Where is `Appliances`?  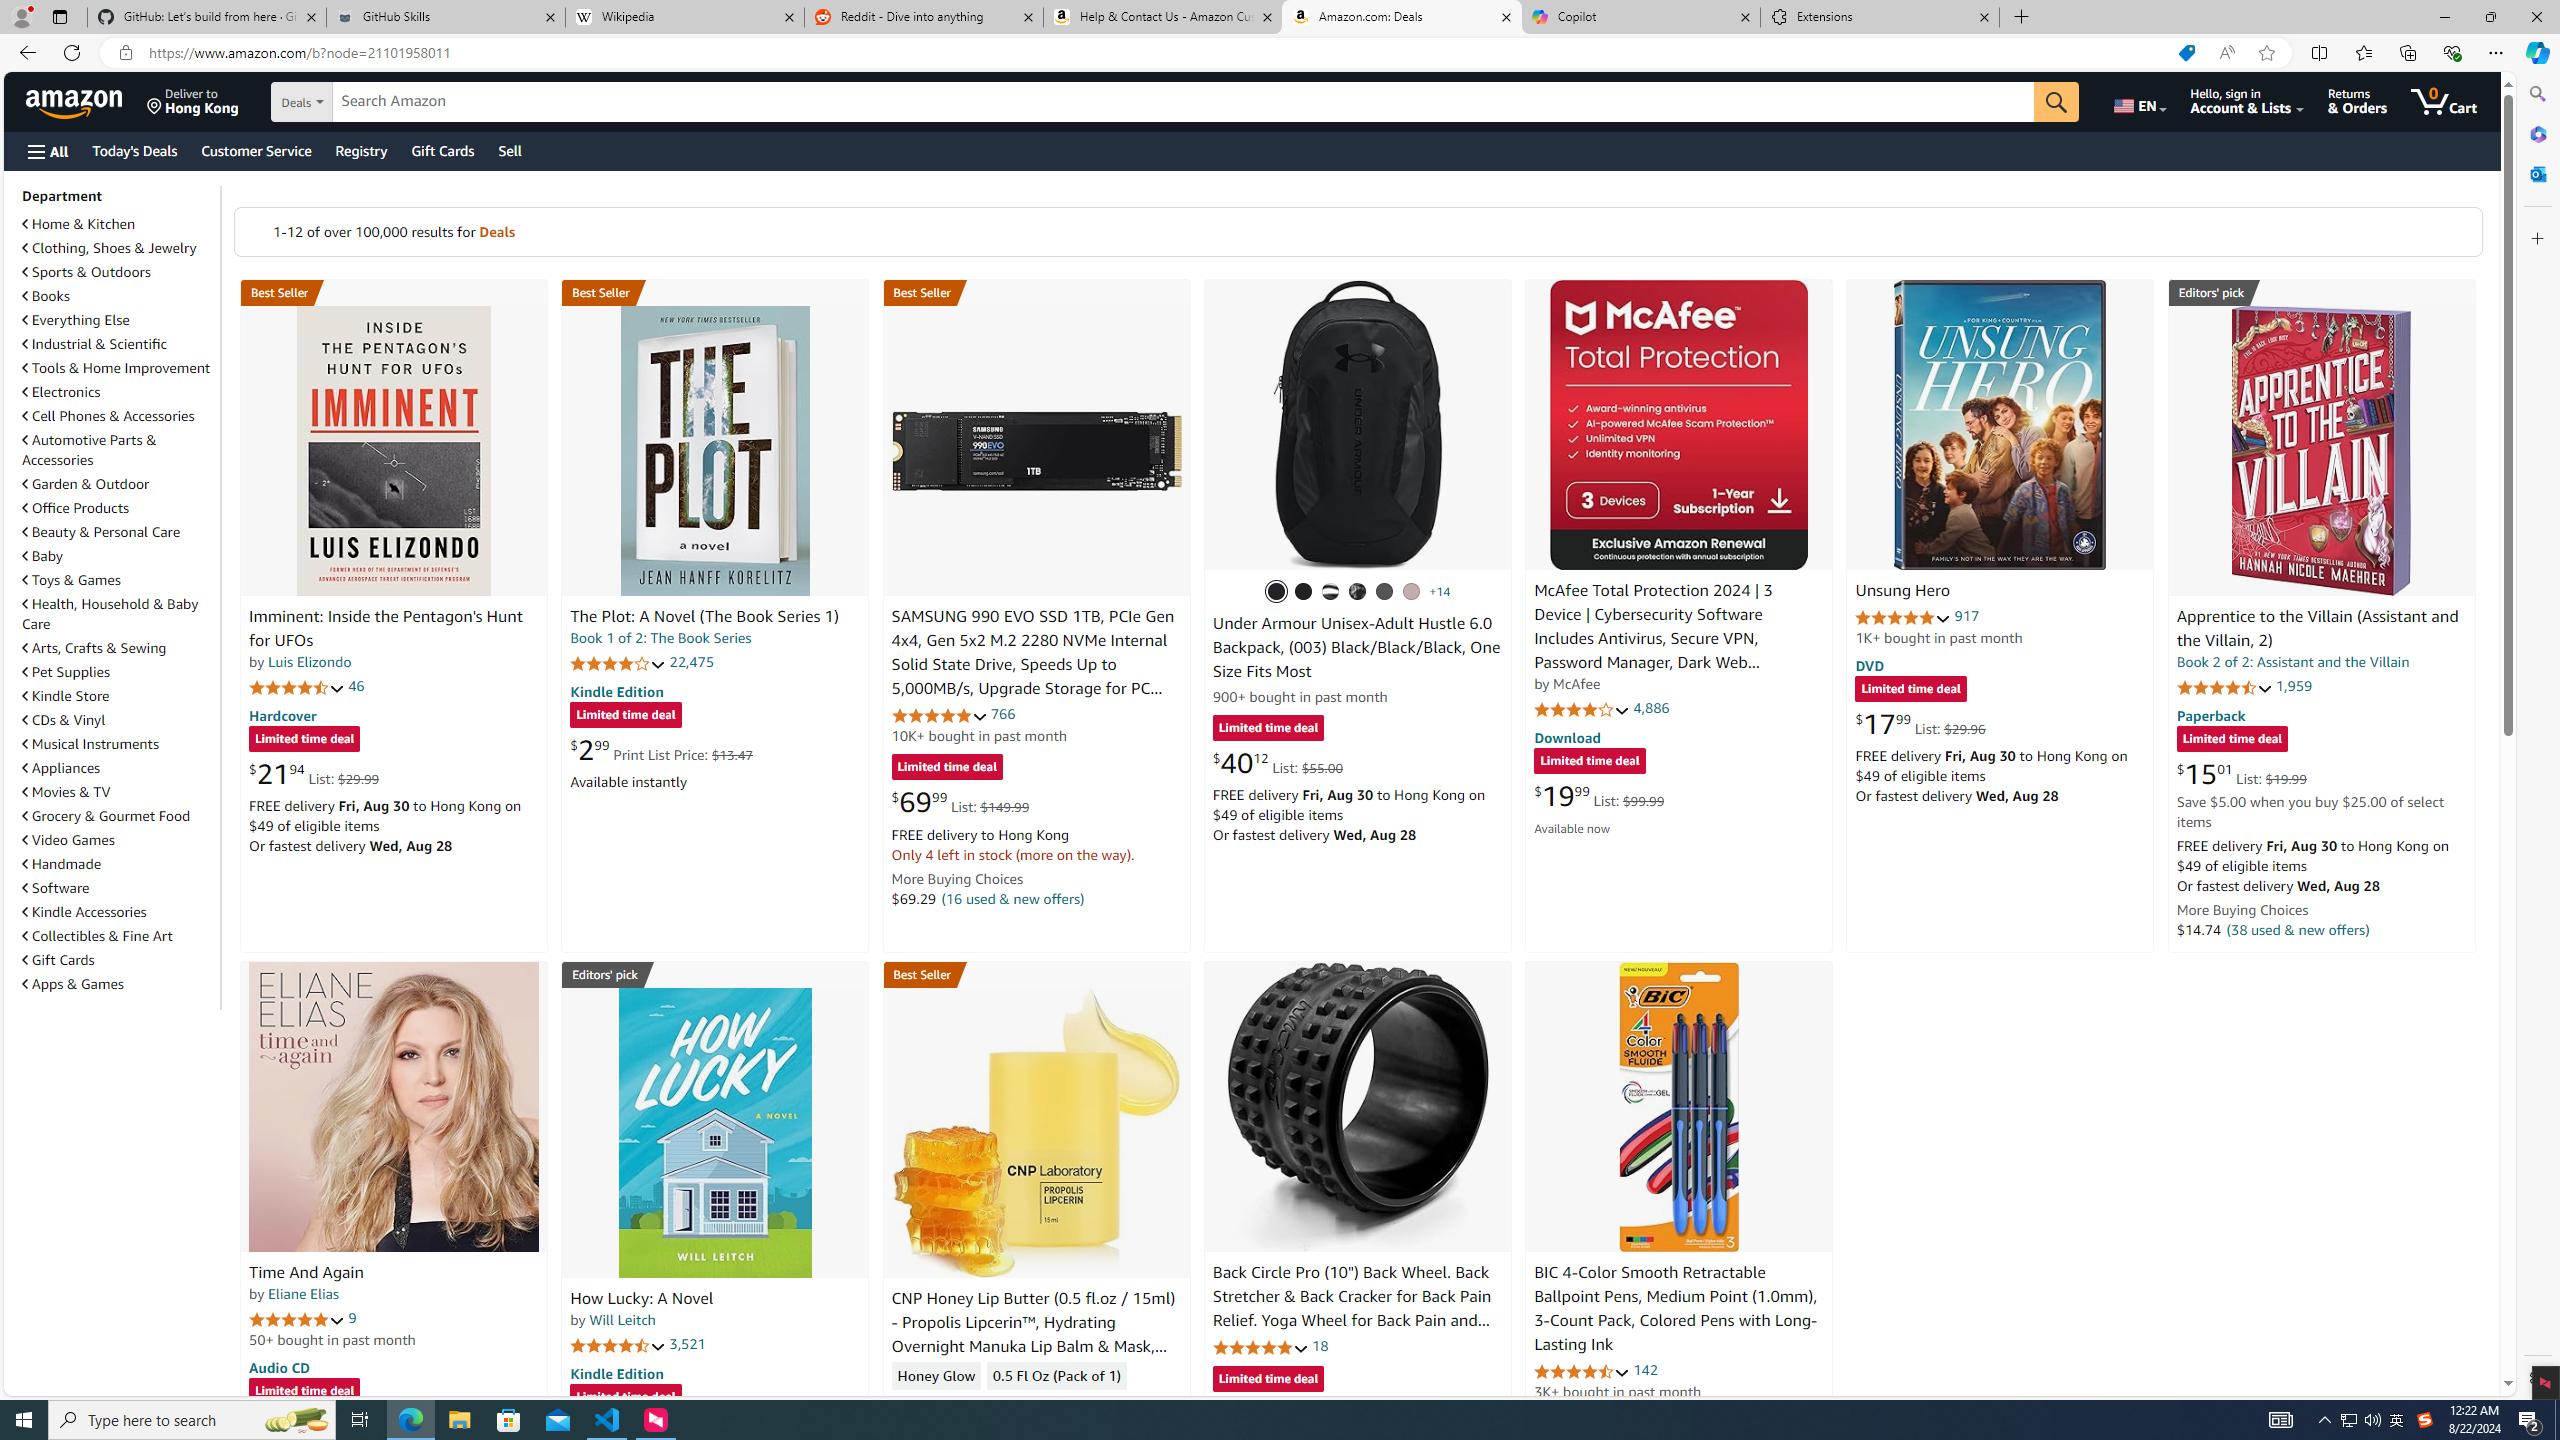
Appliances is located at coordinates (61, 768).